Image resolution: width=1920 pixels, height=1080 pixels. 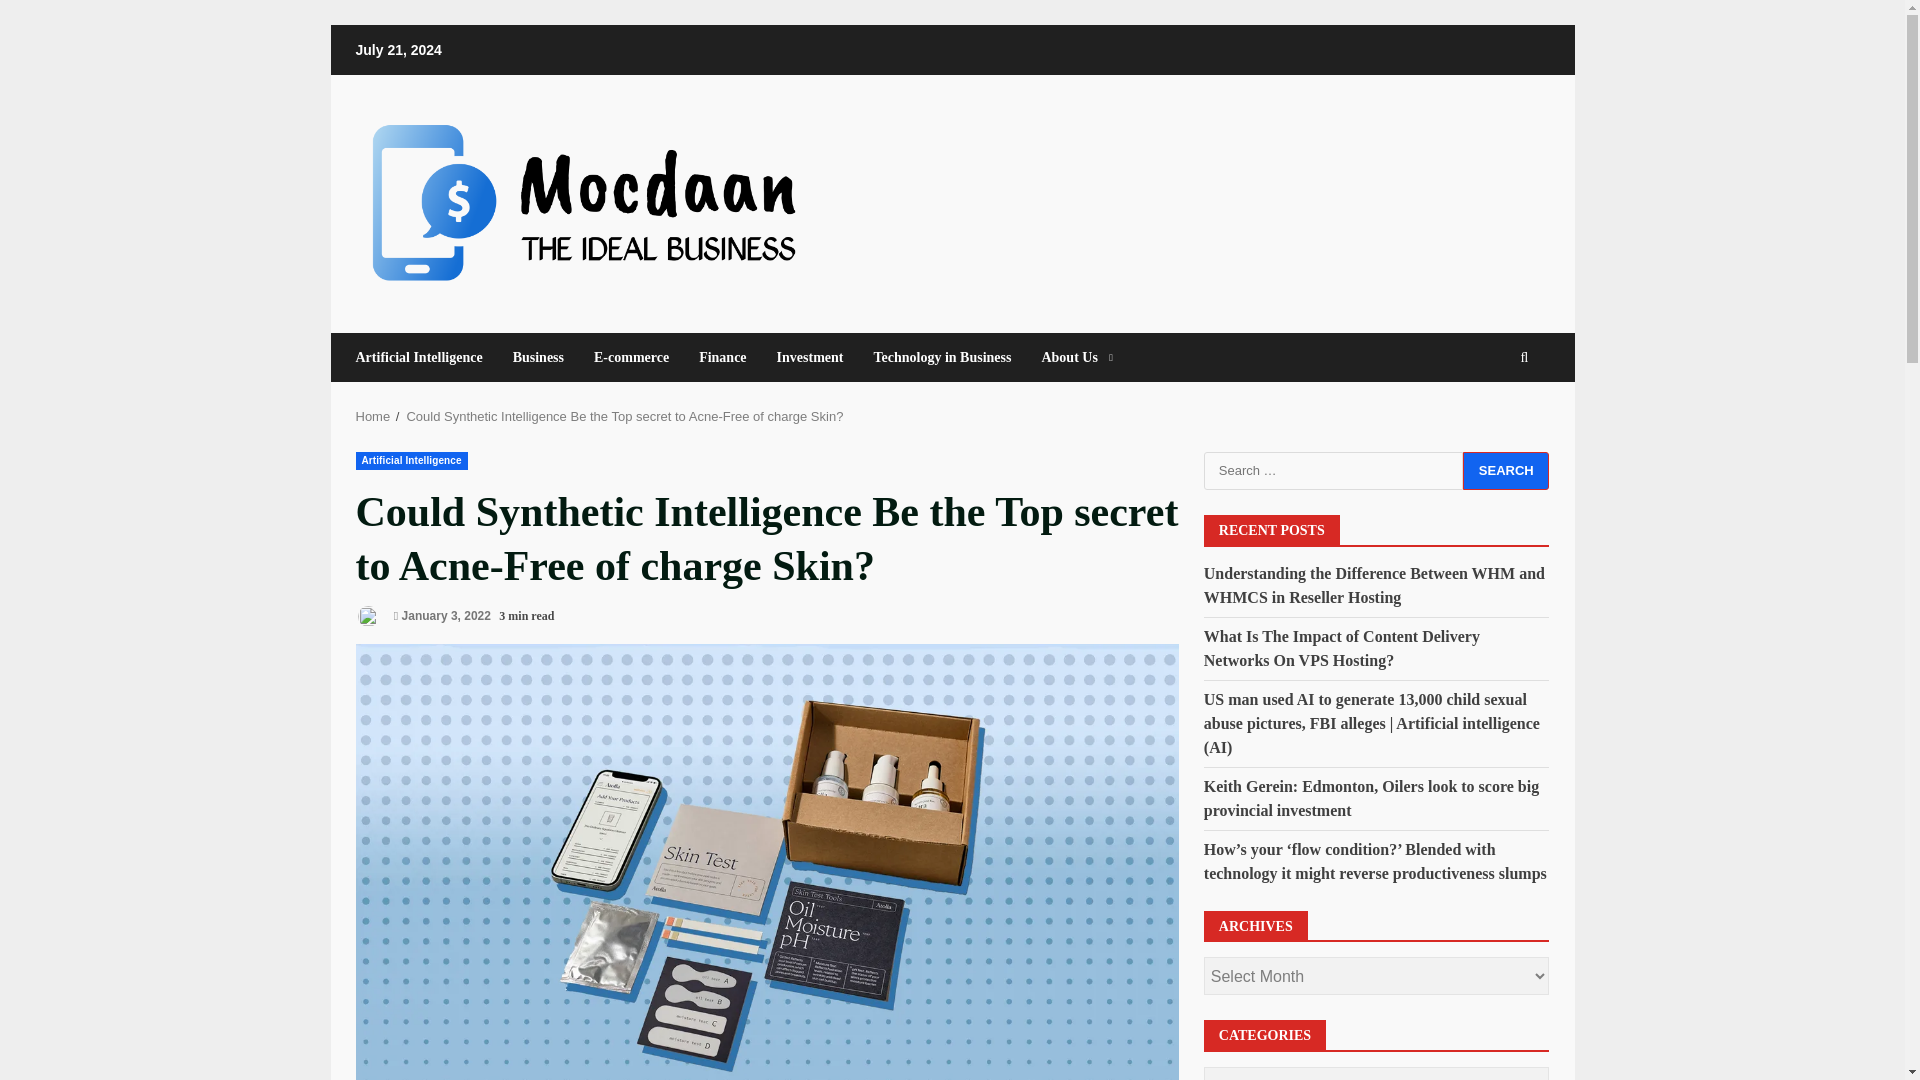 I want to click on Investment, so click(x=810, y=357).